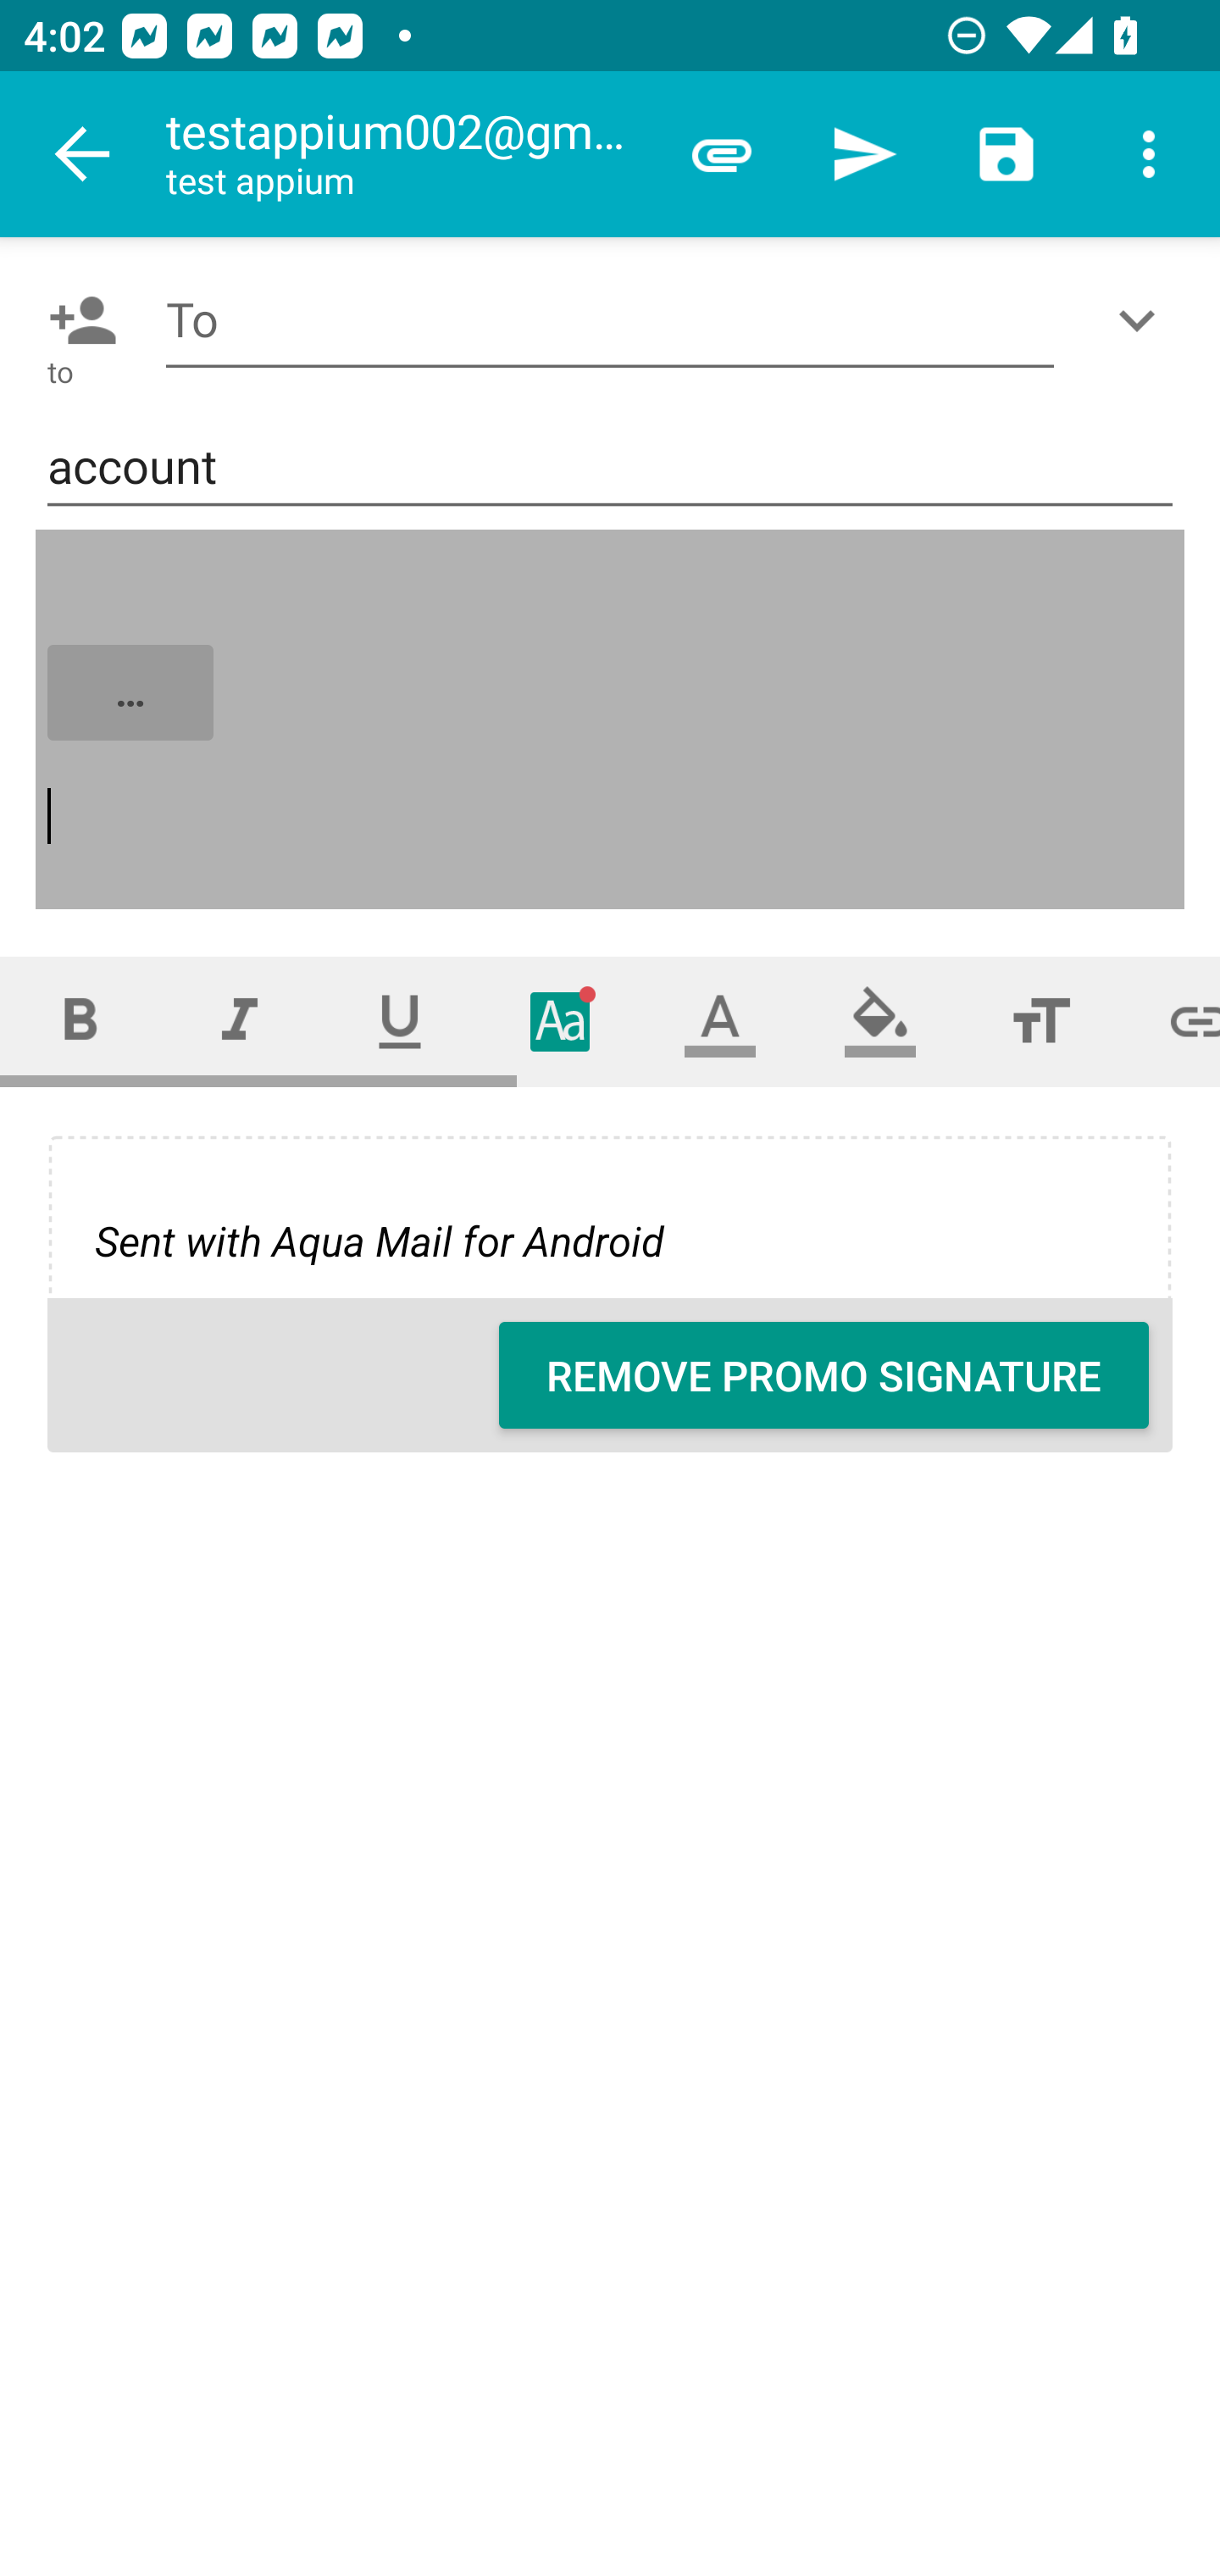  I want to click on Send, so click(864, 154).